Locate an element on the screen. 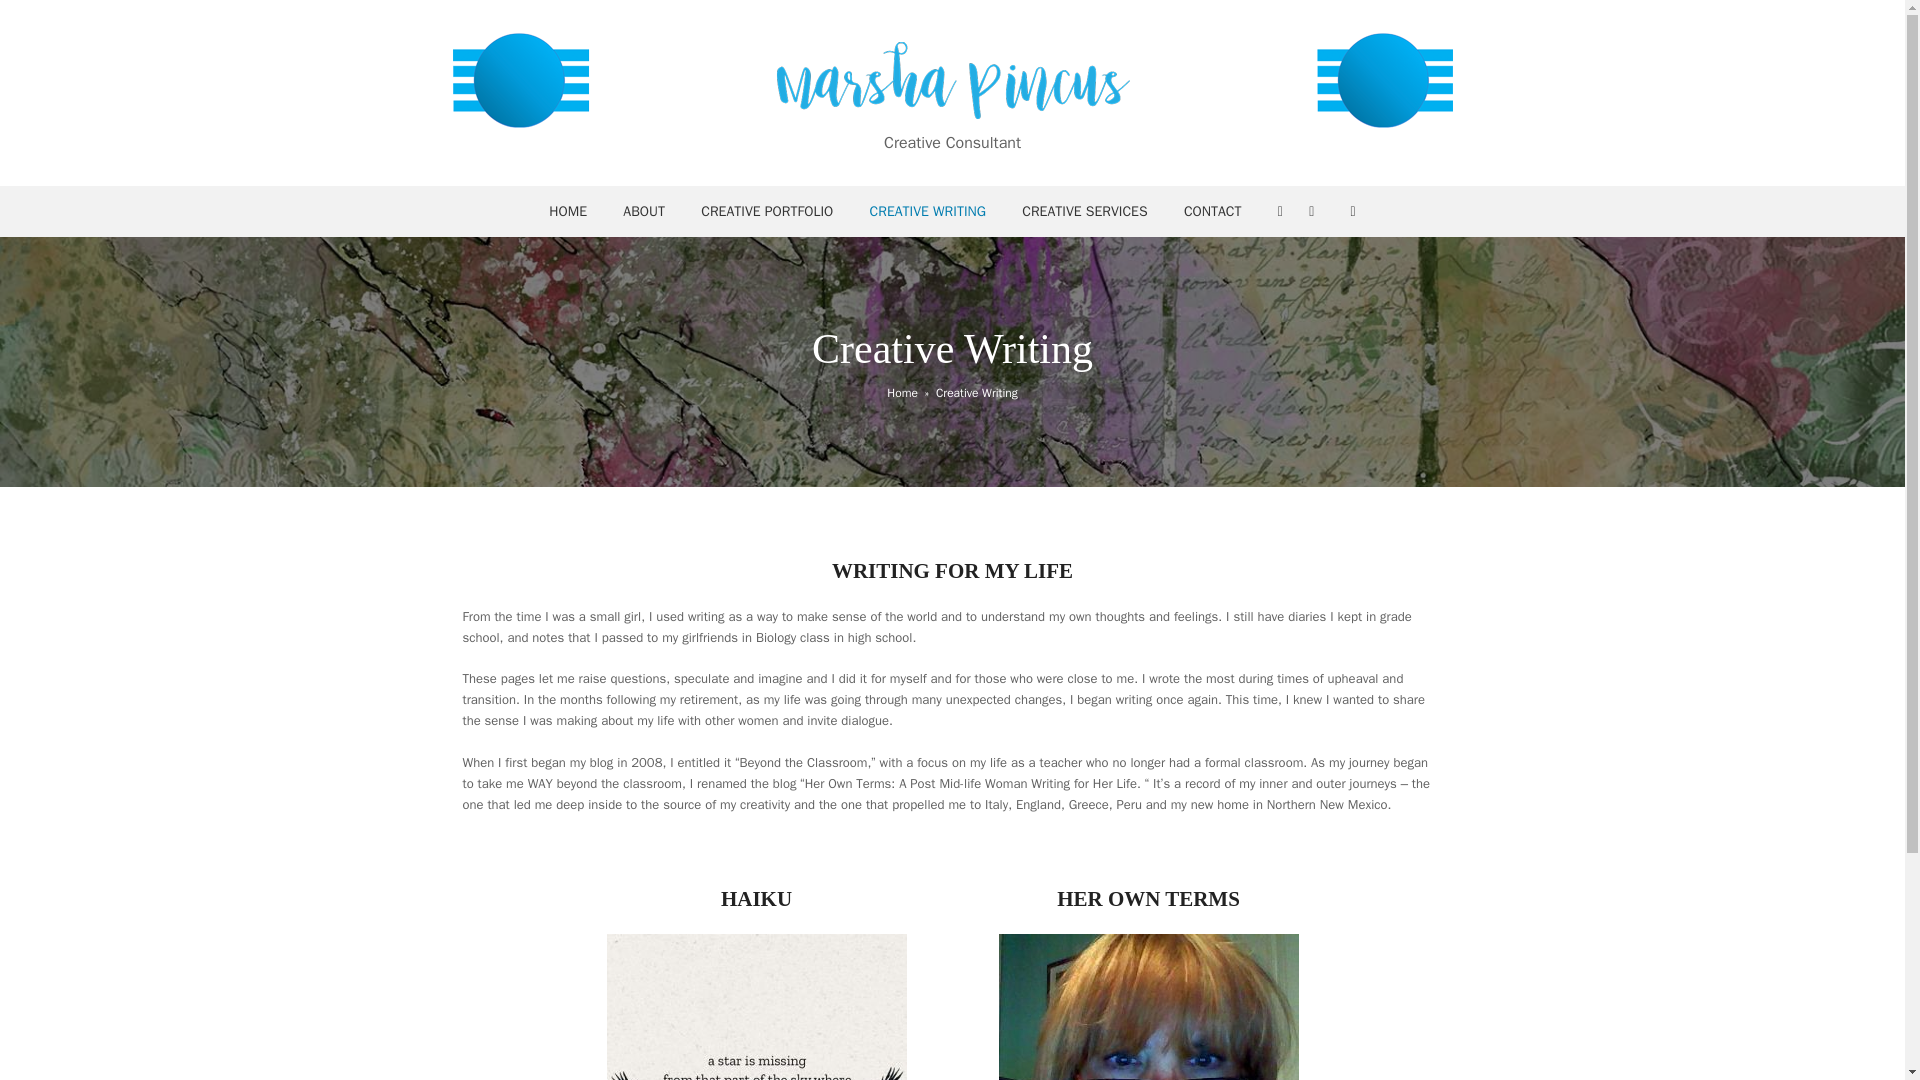 The height and width of the screenshot is (1080, 1920). CREATIVE SERVICES is located at coordinates (1084, 211).